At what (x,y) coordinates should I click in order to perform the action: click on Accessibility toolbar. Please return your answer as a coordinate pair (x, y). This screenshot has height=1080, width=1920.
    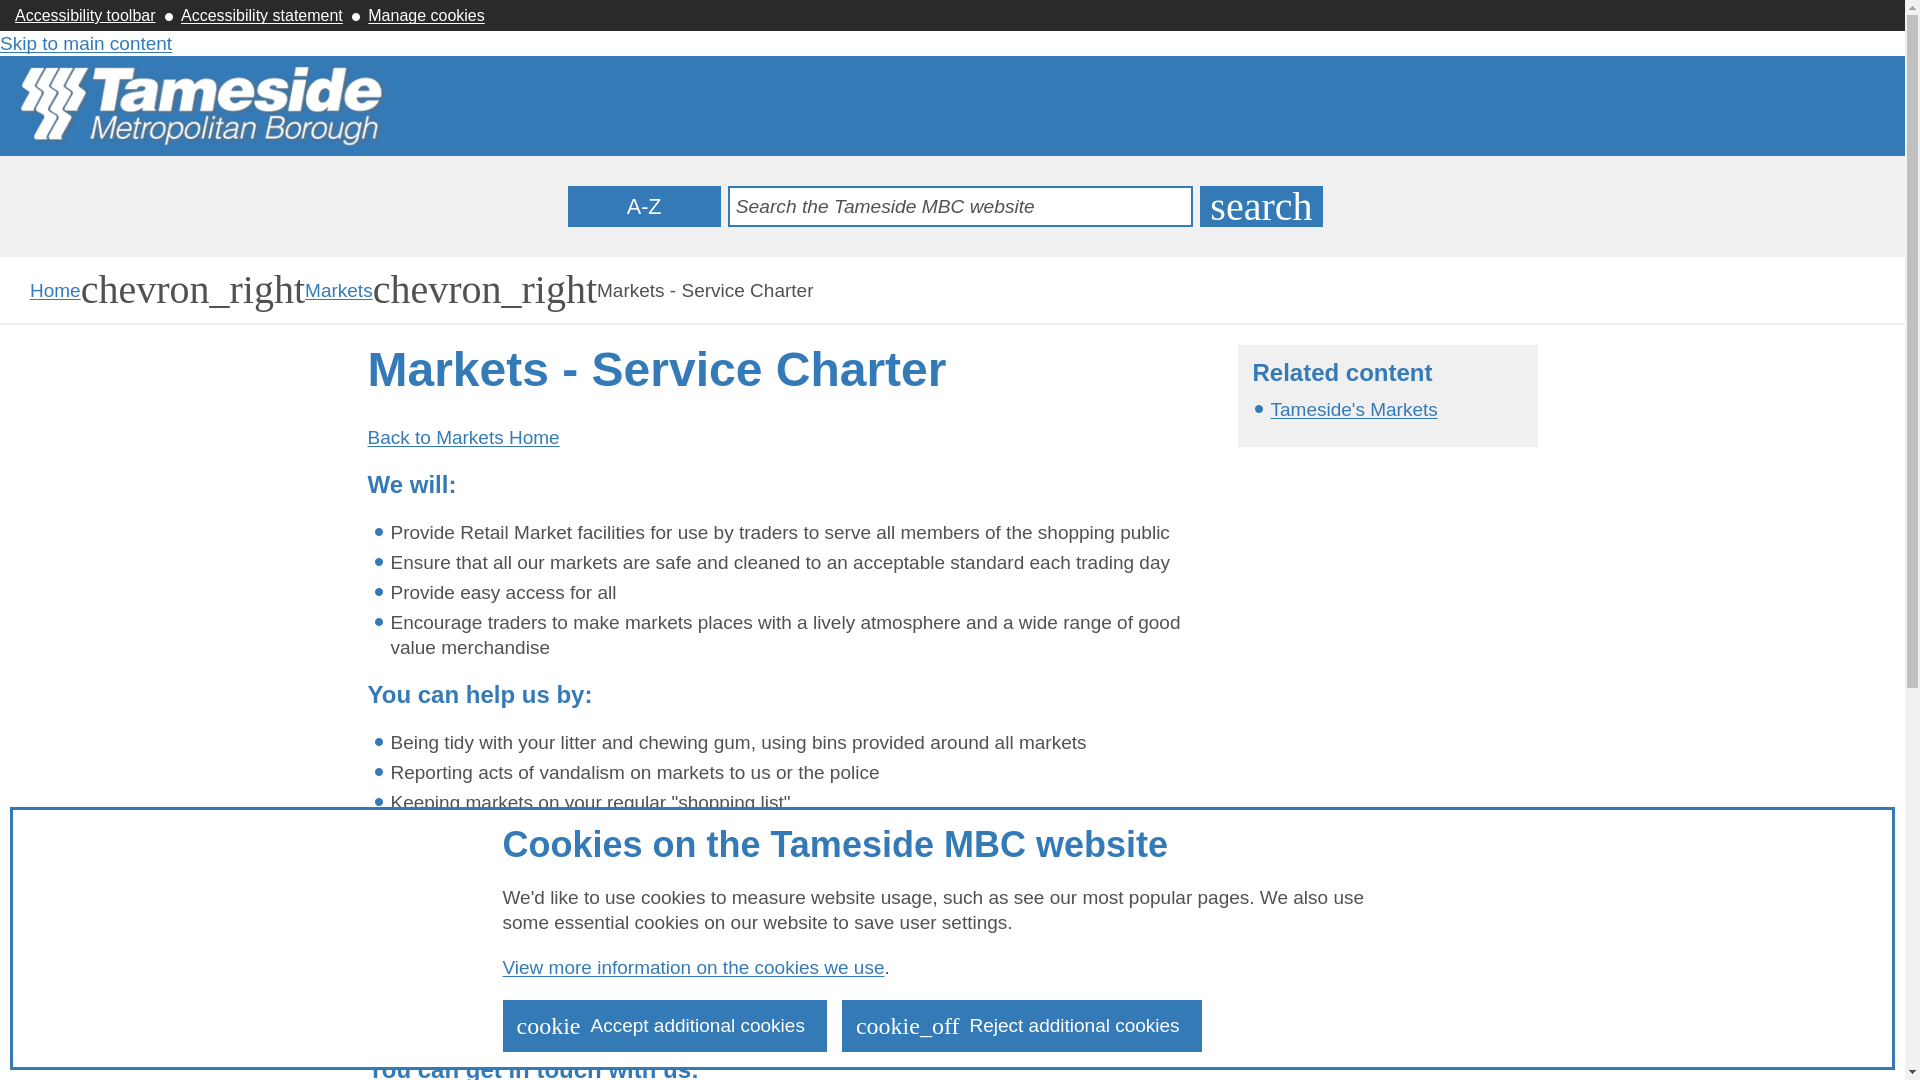
    Looking at the image, I should click on (644, 206).